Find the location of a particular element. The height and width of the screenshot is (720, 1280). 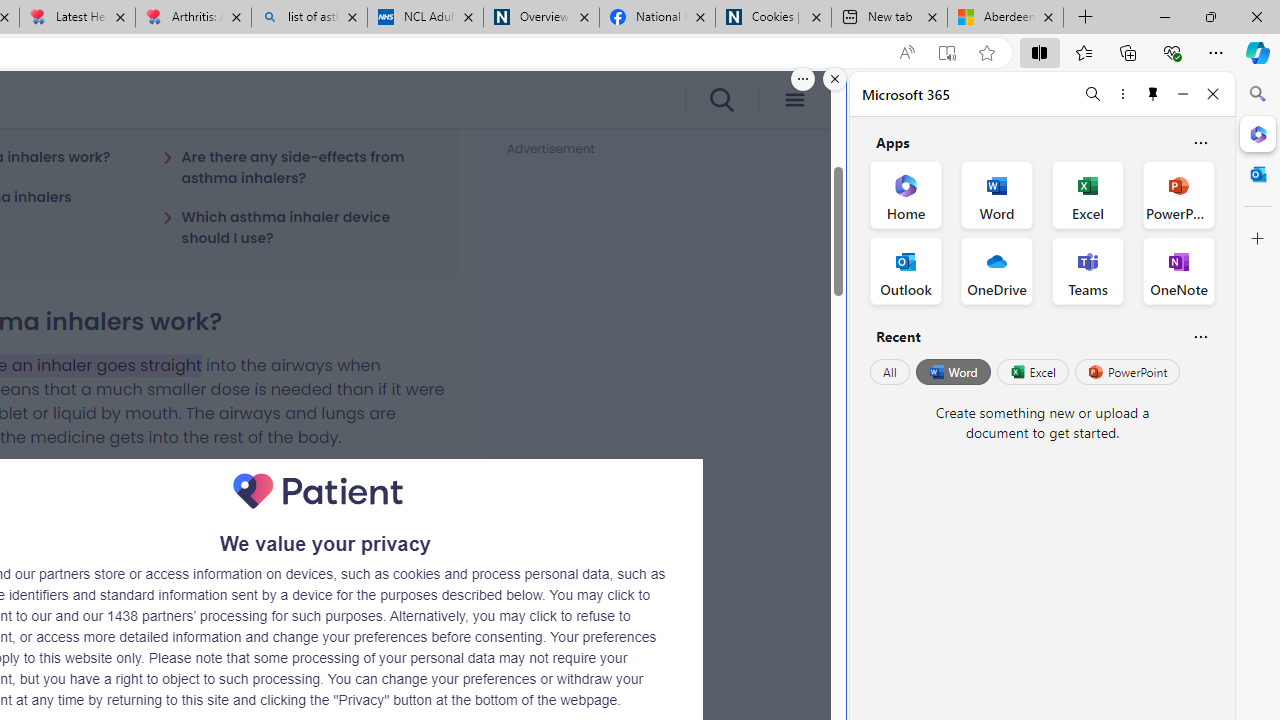

Arthritis: Ask Health Professionals is located at coordinates (192, 18).